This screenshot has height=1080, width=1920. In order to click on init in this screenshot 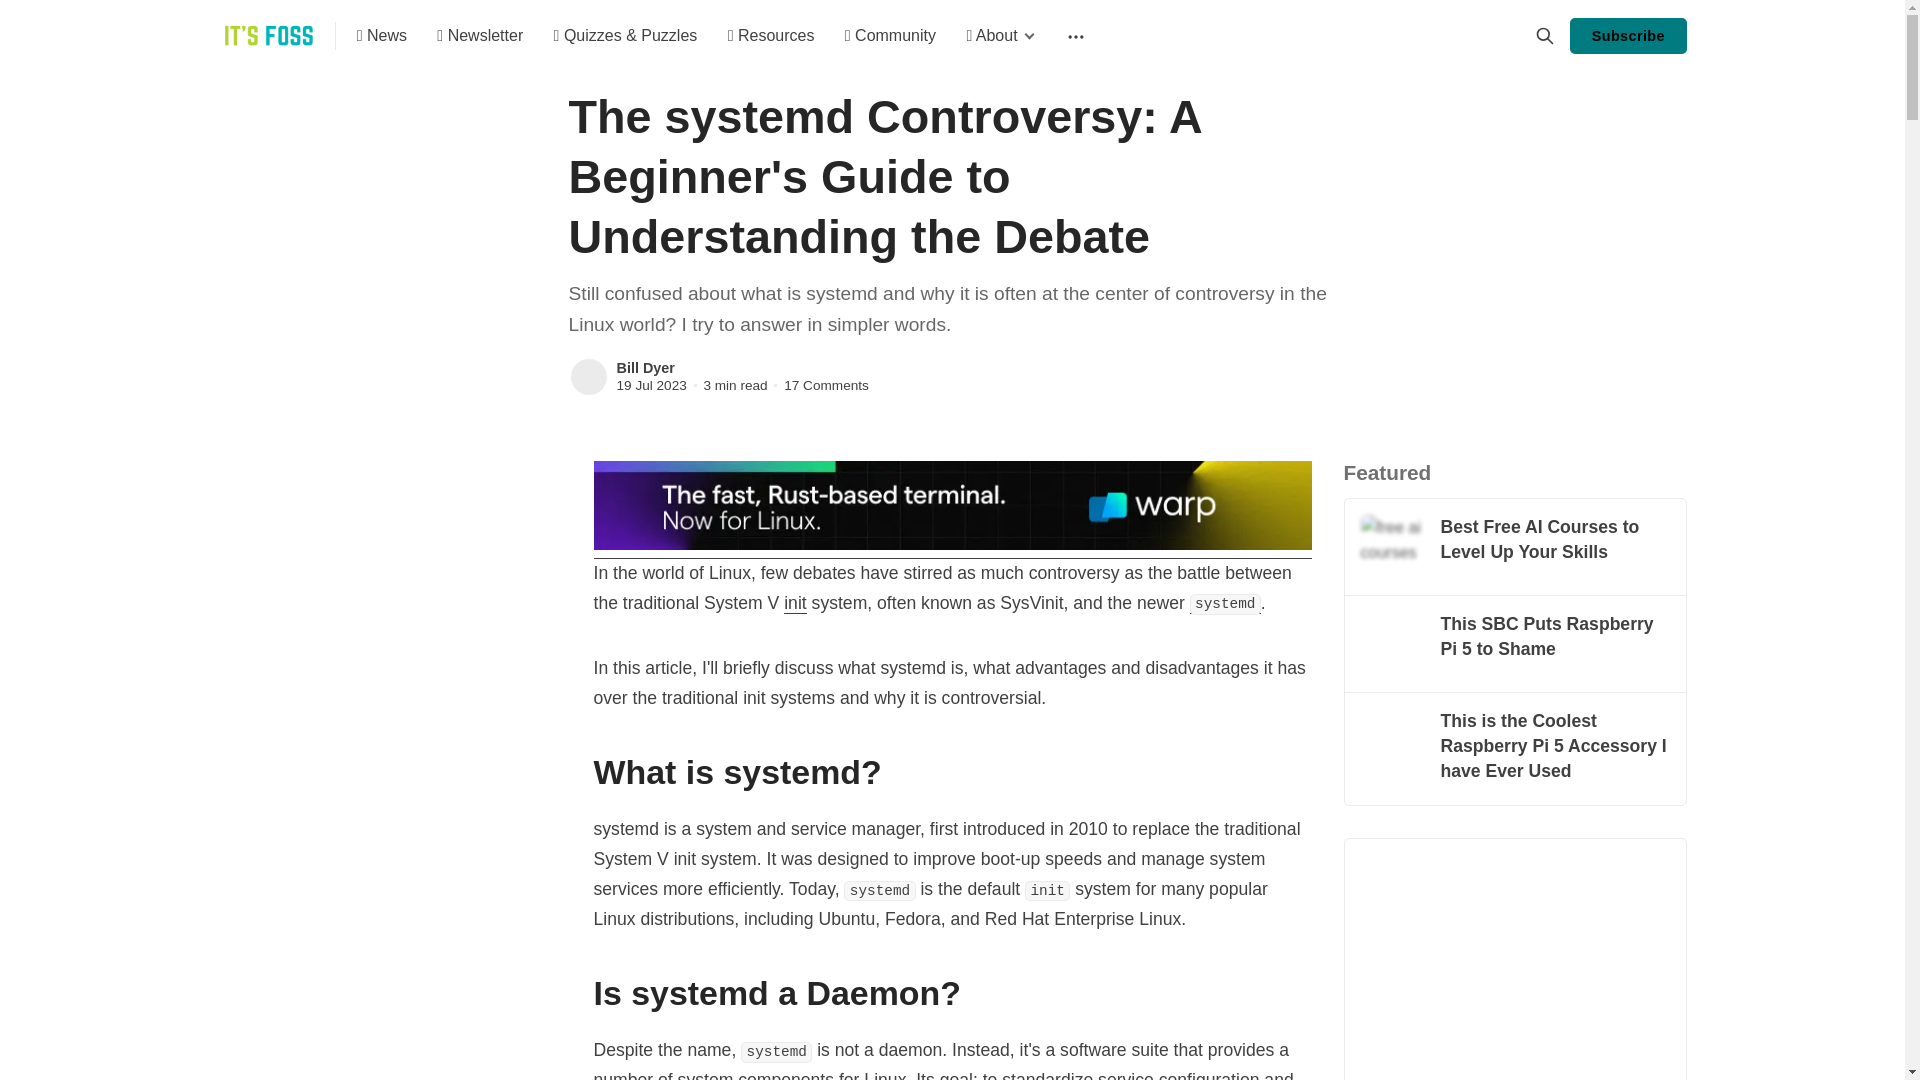, I will do `click(794, 603)`.